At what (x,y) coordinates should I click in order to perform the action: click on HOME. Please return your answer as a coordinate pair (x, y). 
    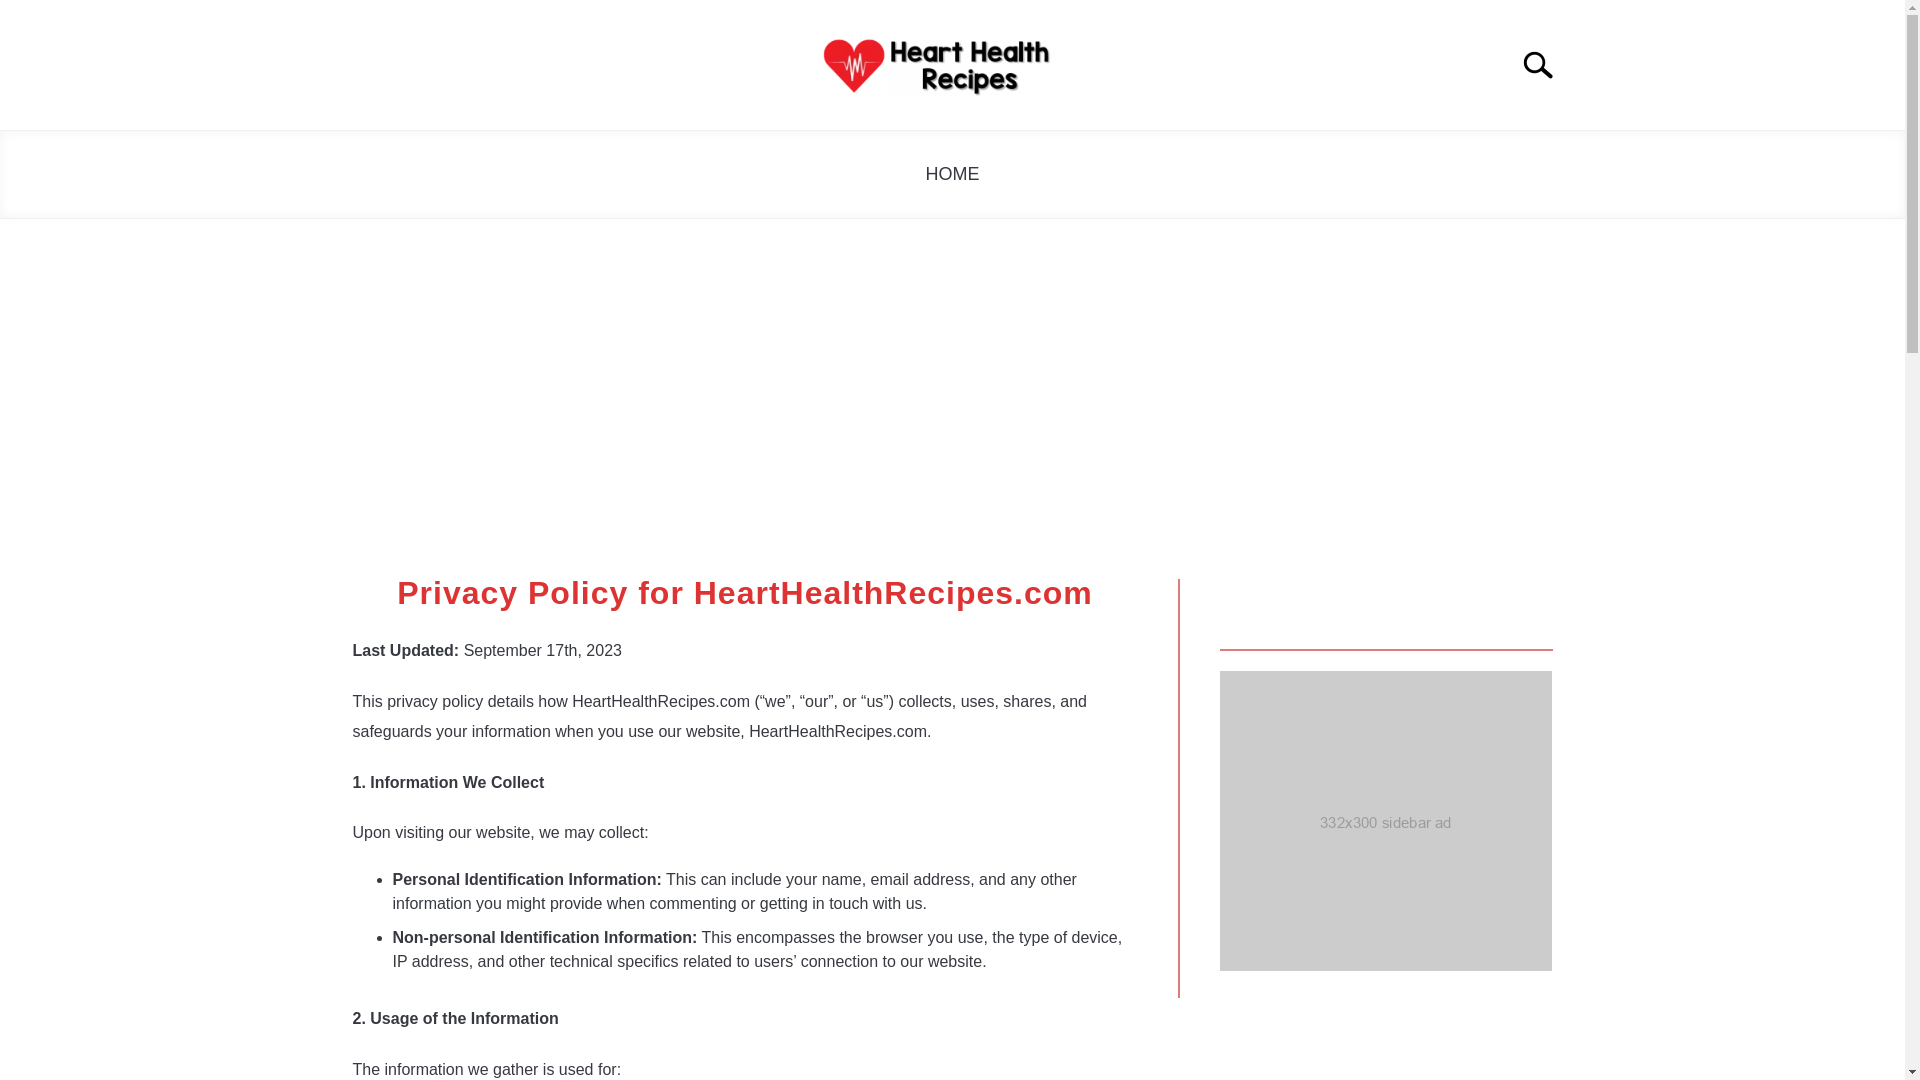
    Looking at the image, I should click on (953, 174).